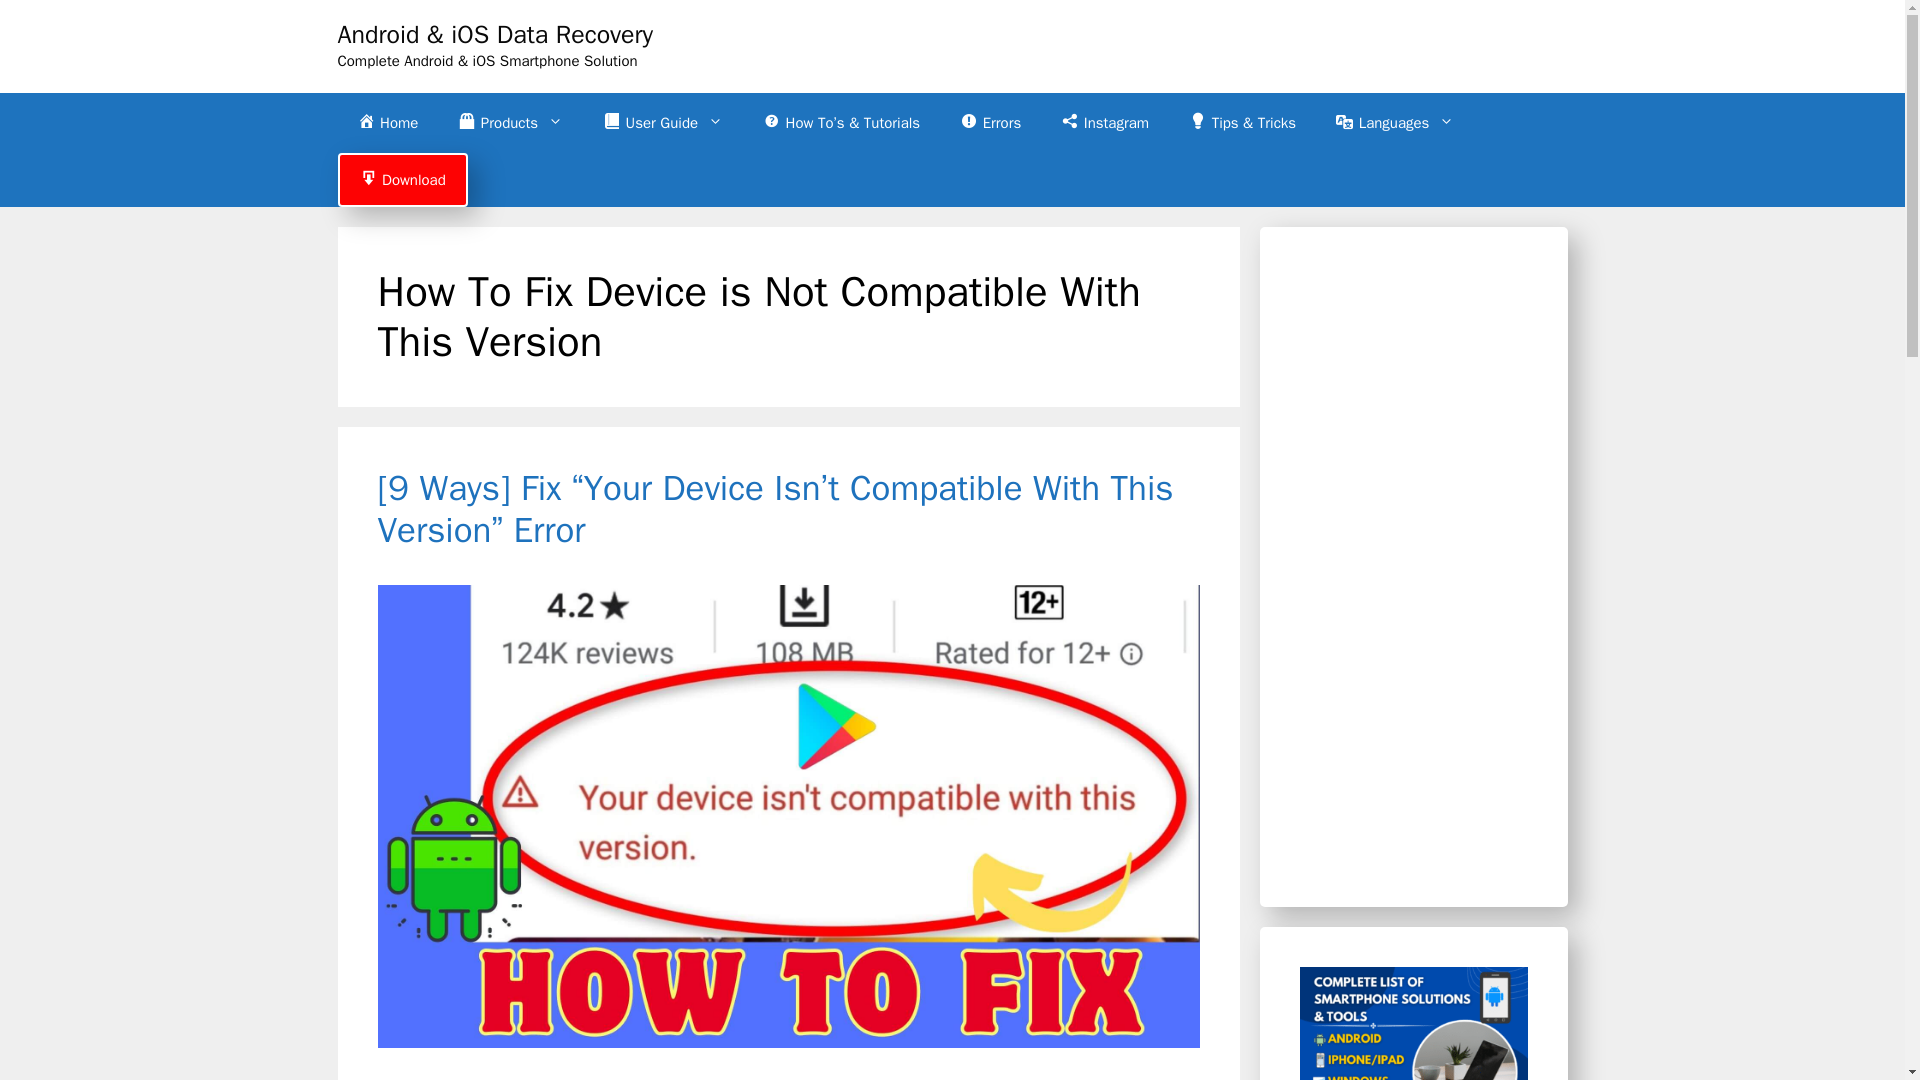 Image resolution: width=1920 pixels, height=1080 pixels. Describe the element at coordinates (510, 122) in the screenshot. I see `Products` at that location.